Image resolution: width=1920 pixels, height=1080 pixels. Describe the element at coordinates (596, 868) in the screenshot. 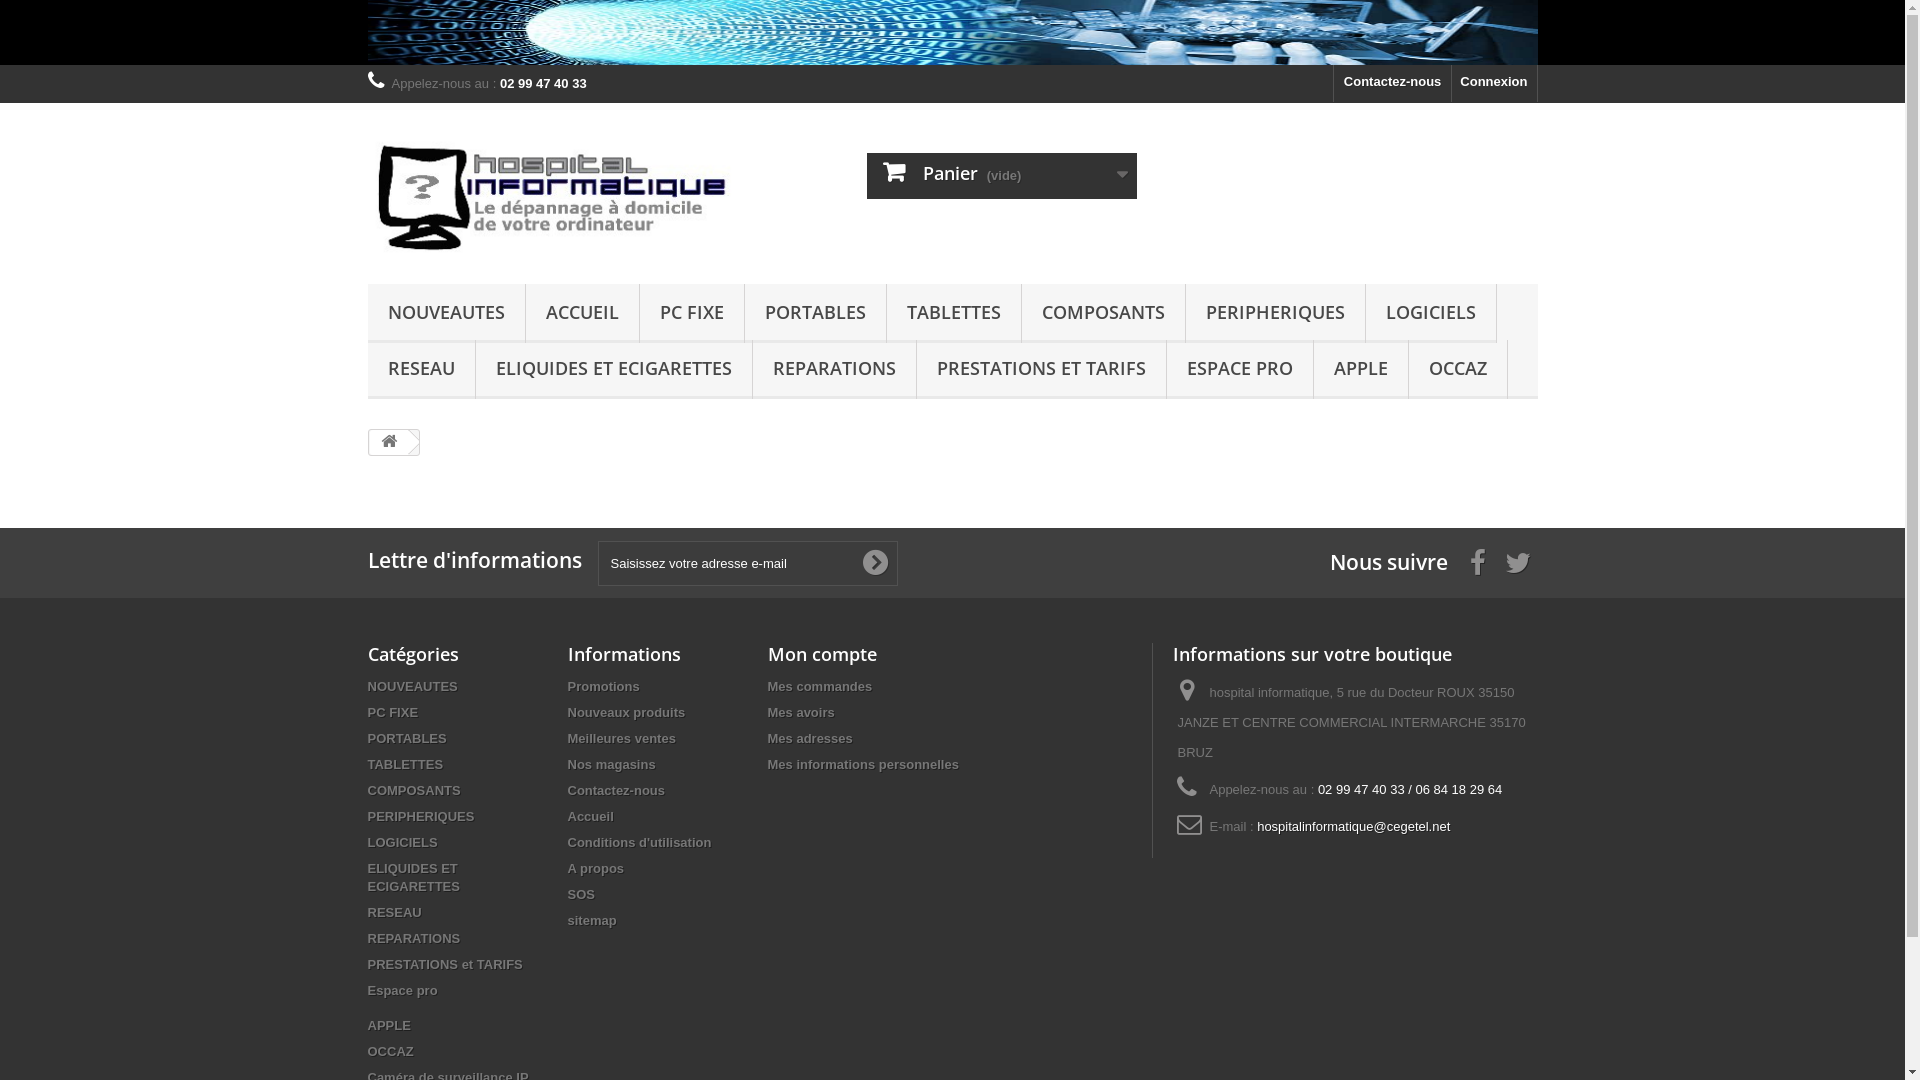

I see `A propos` at that location.